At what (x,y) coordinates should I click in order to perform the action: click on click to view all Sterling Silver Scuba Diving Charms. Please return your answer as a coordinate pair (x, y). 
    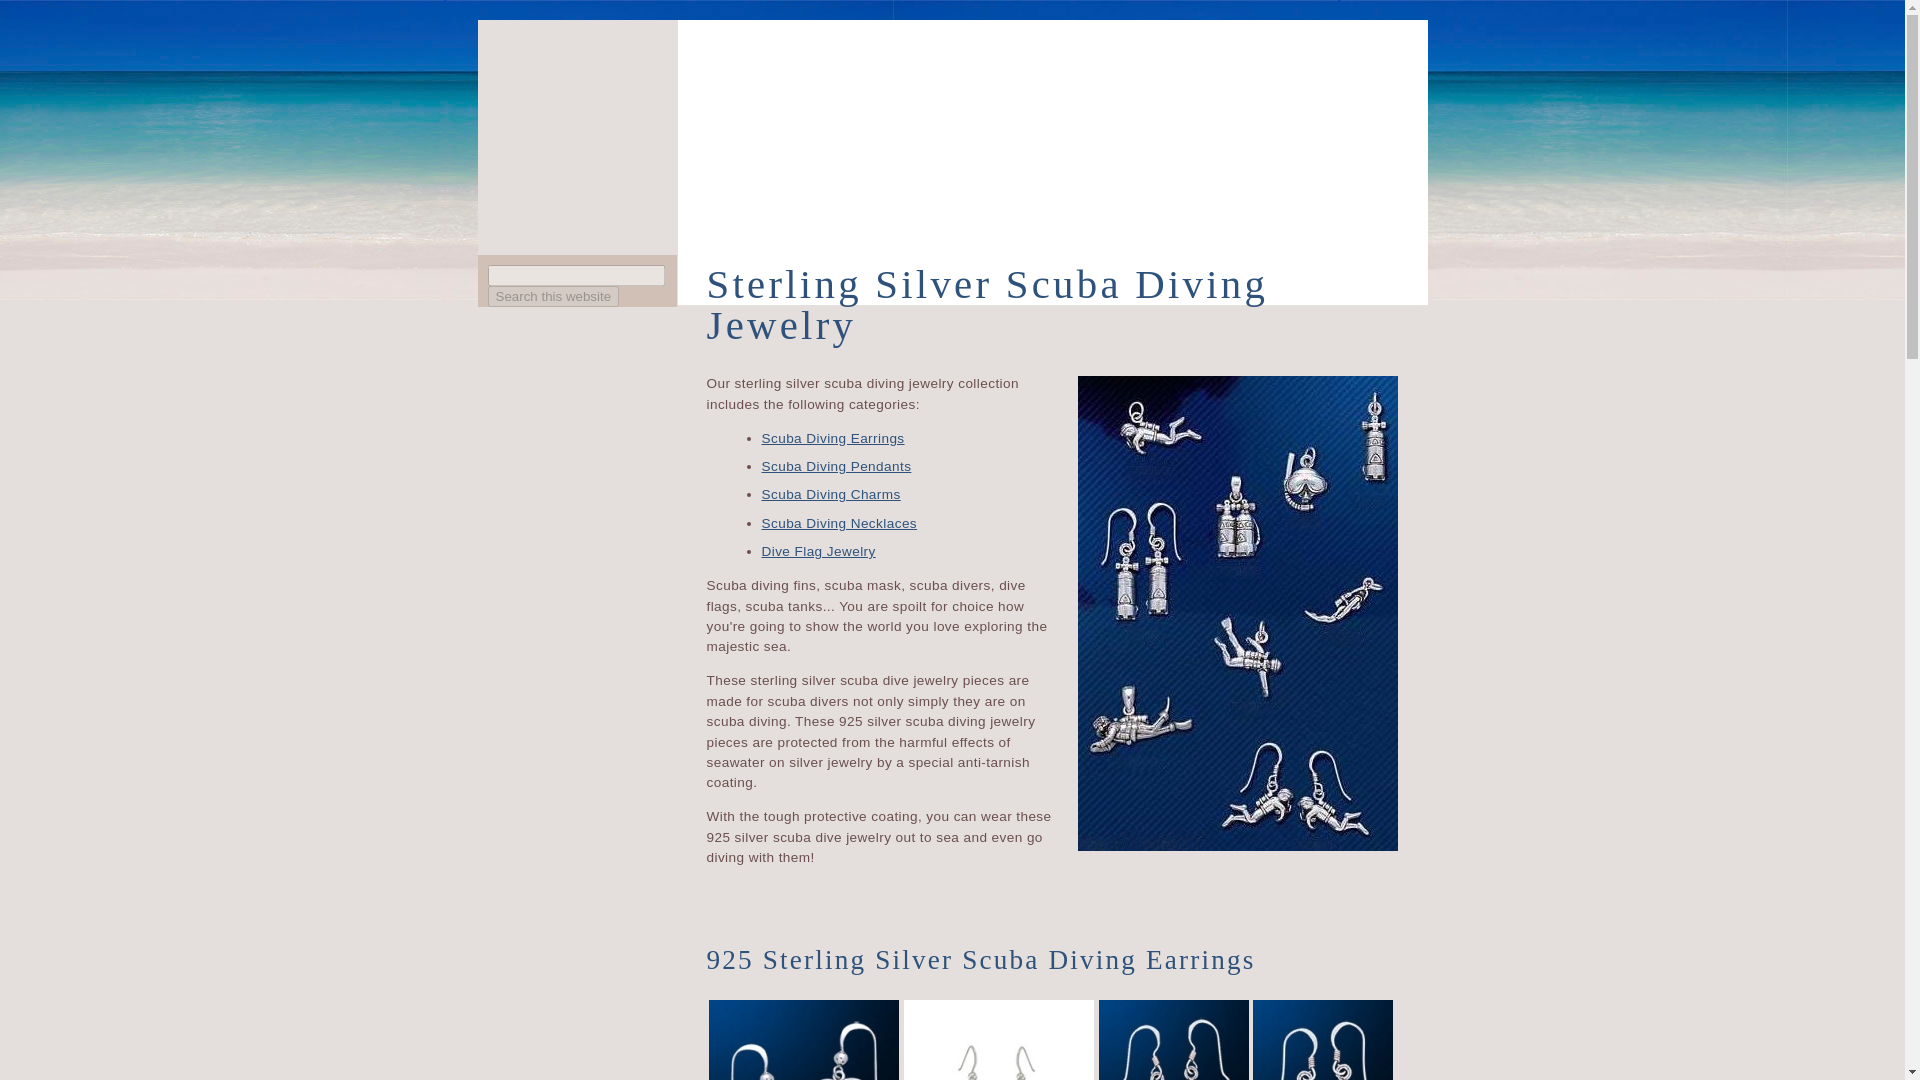
    Looking at the image, I should click on (831, 494).